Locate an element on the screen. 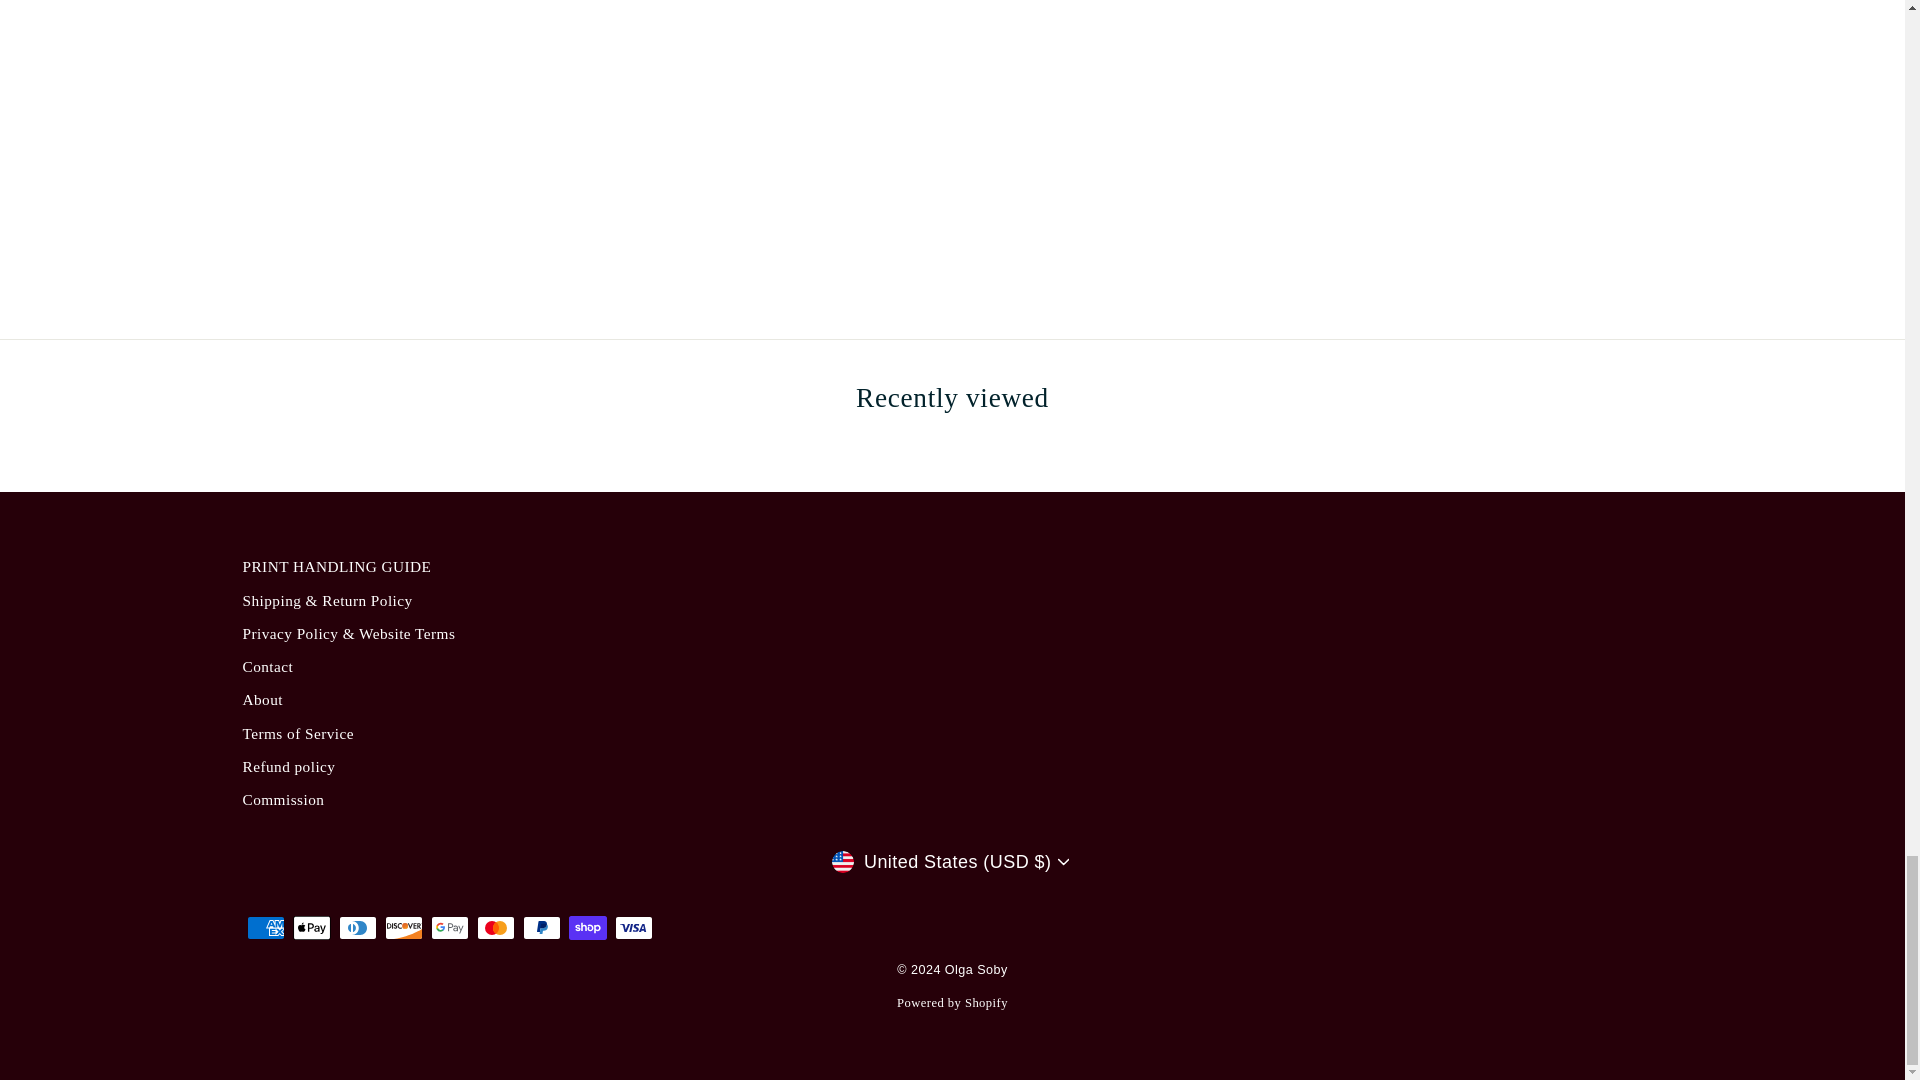  Discover is located at coordinates (403, 927).